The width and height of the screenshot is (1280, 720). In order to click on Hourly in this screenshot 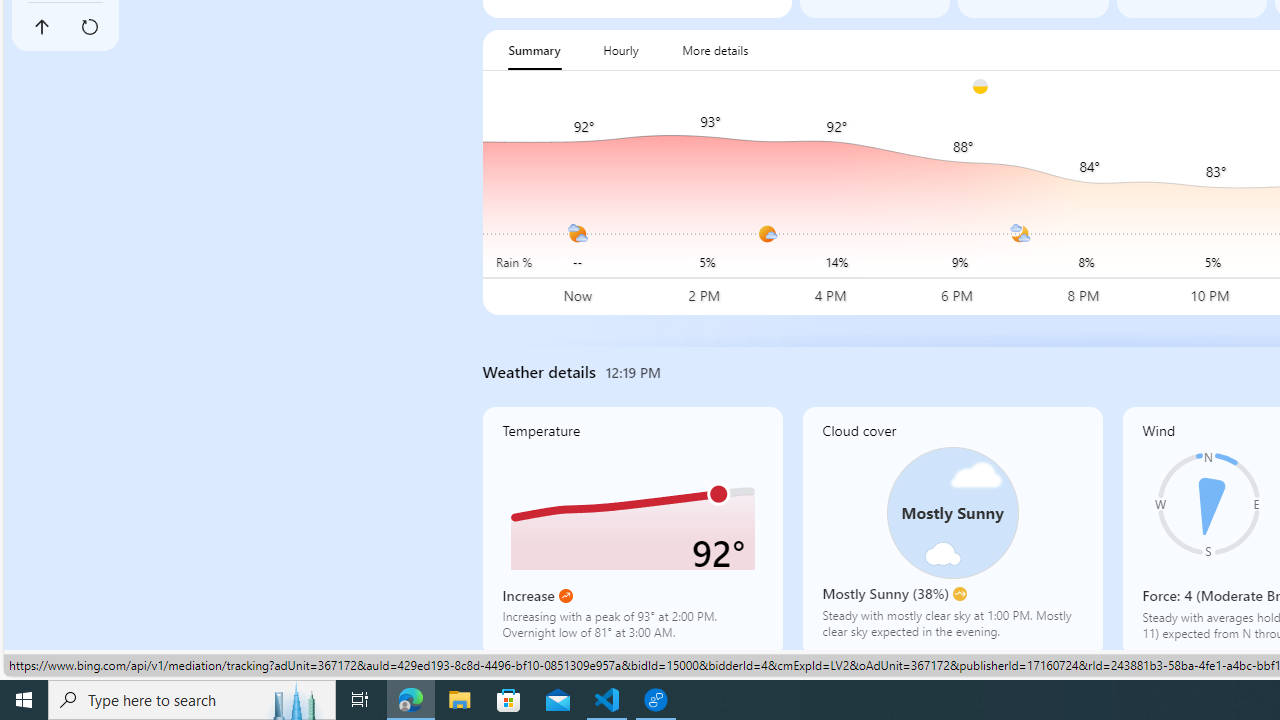, I will do `click(620, 50)`.